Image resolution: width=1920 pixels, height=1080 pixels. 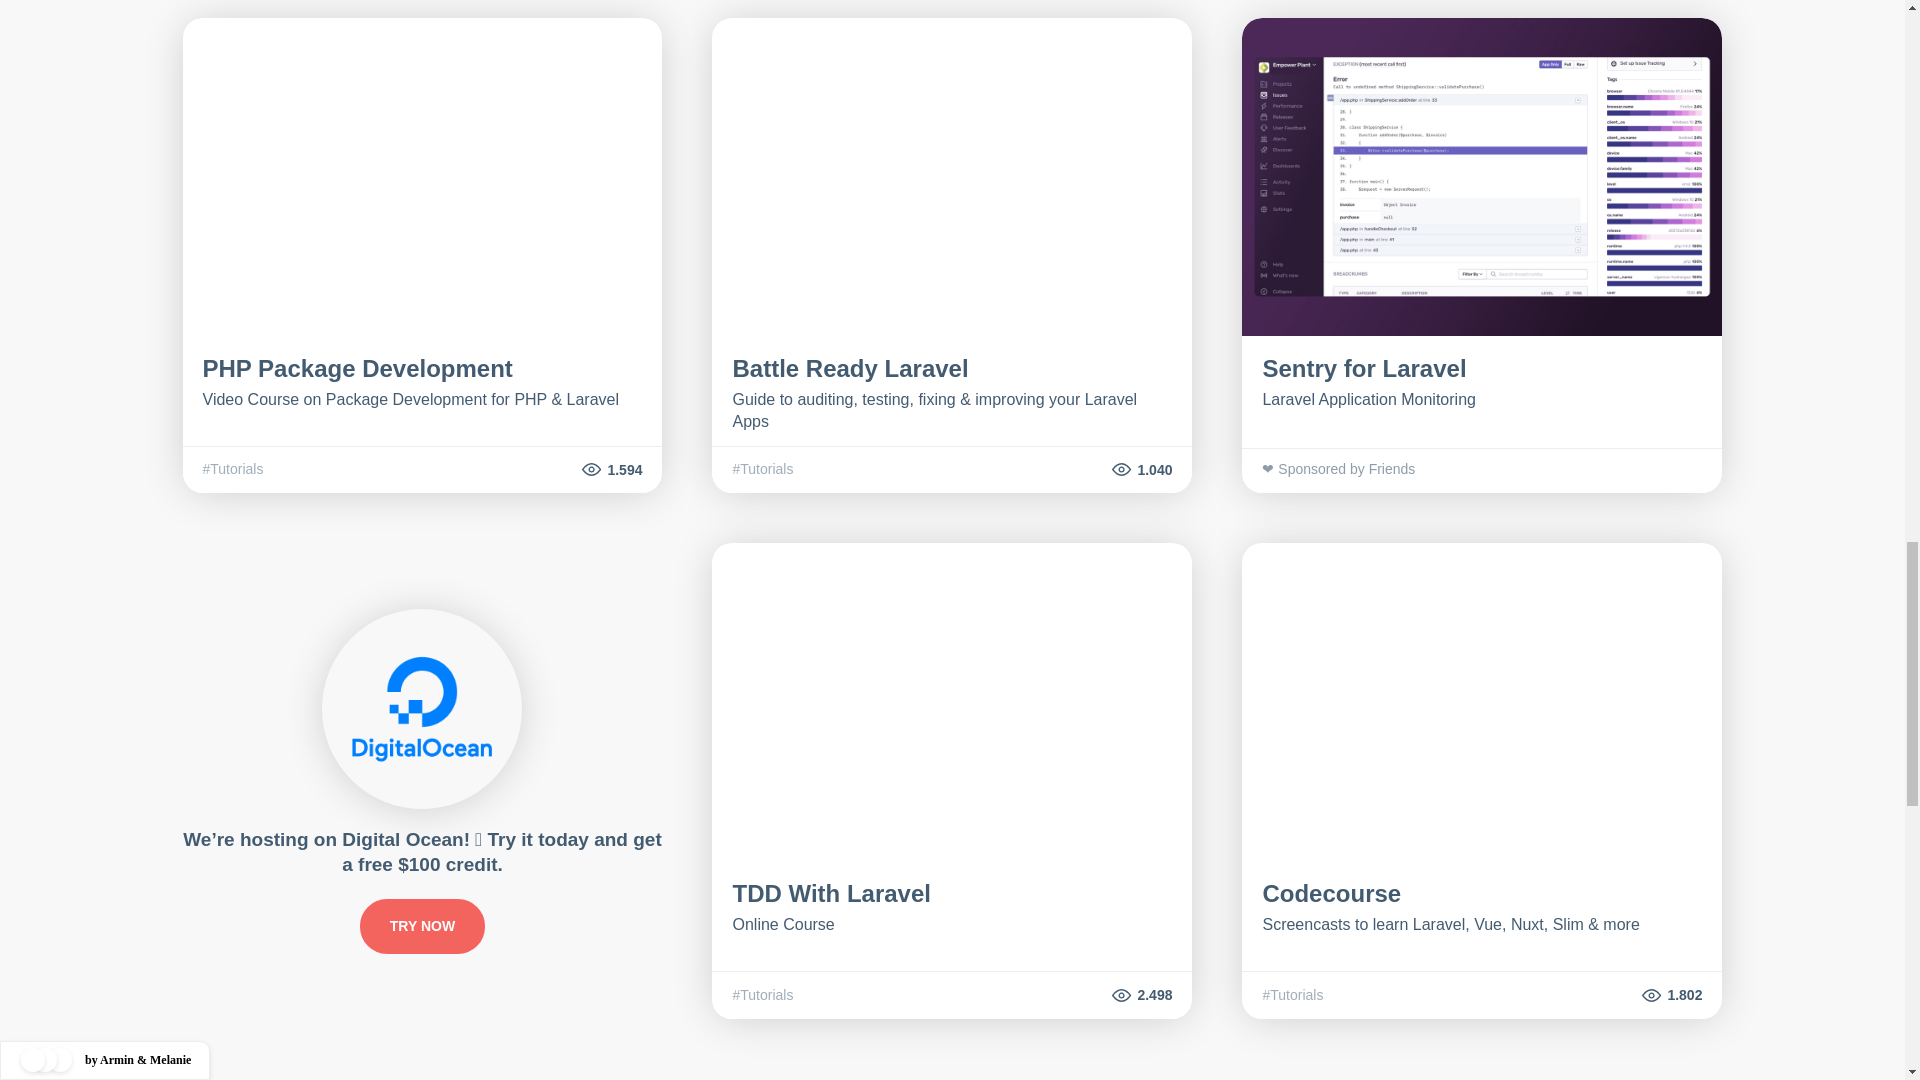 I want to click on TRY NOW, so click(x=422, y=926).